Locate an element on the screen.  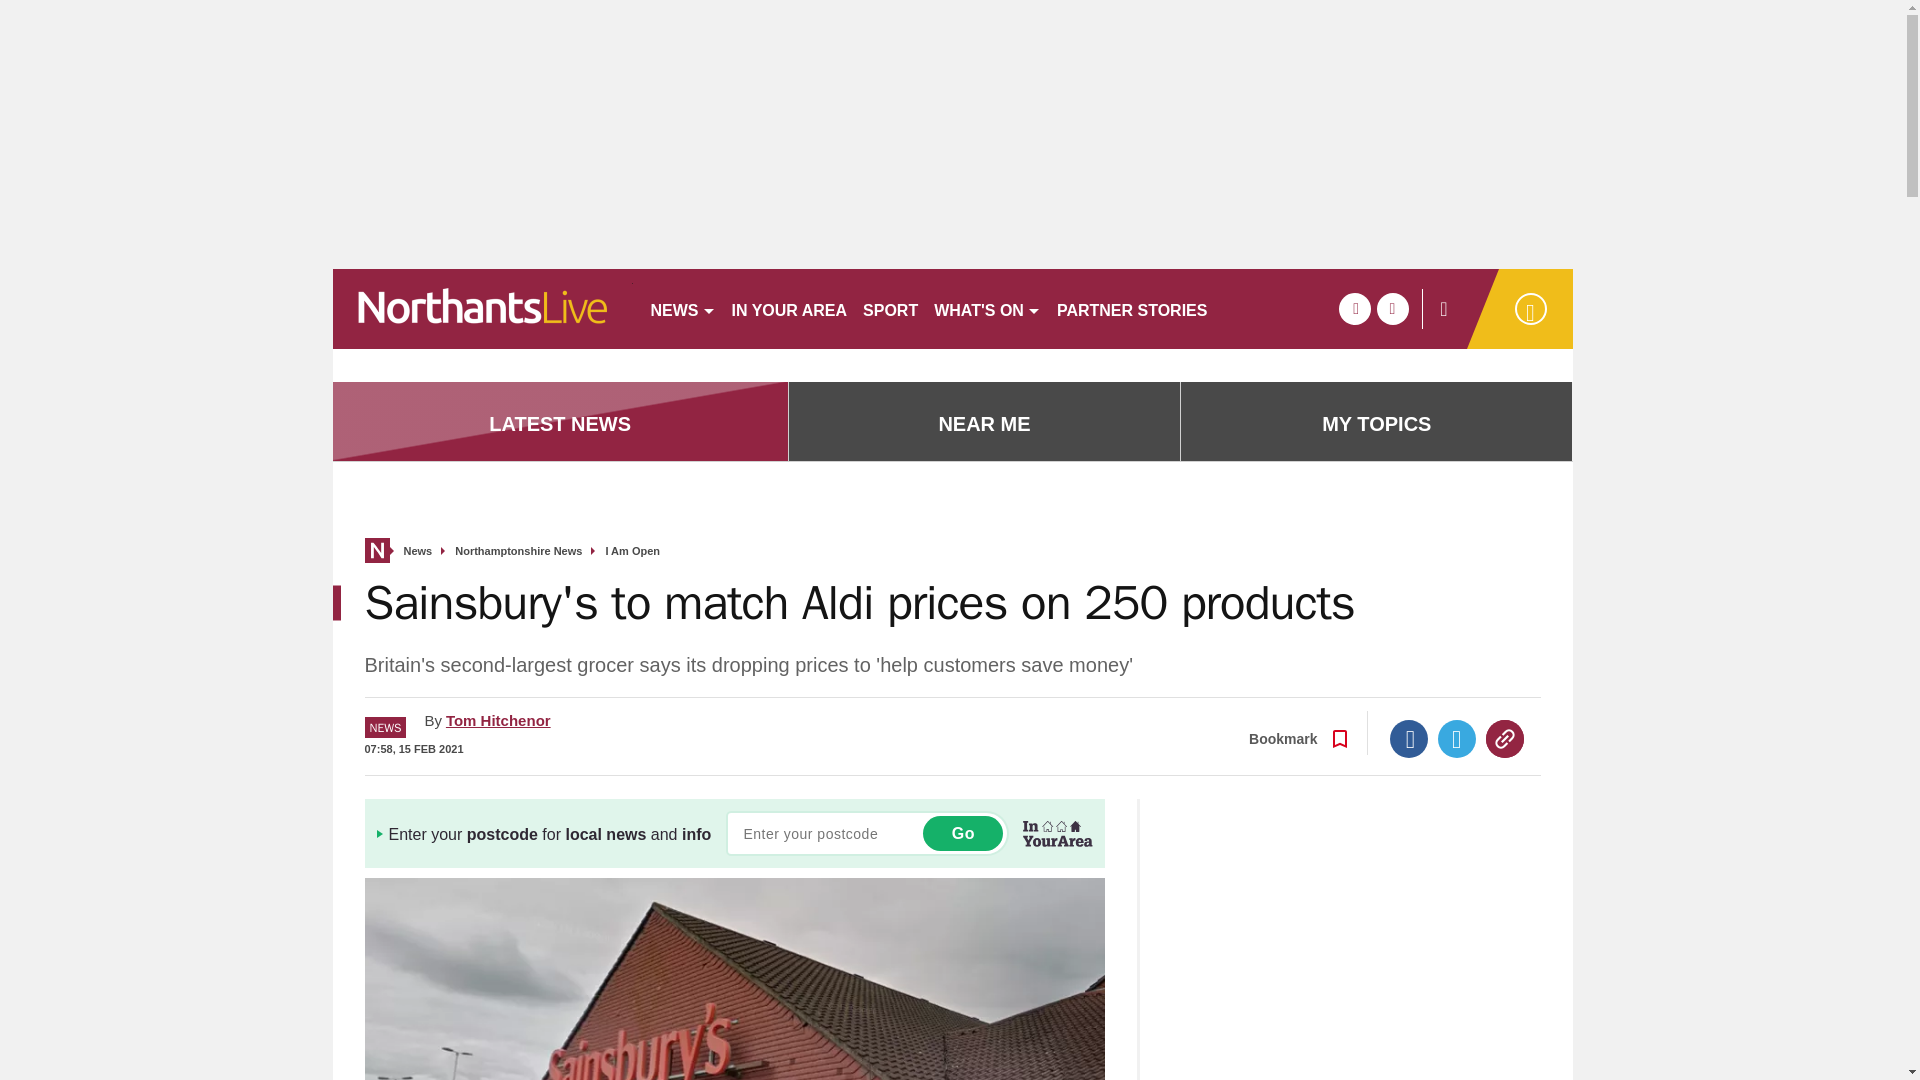
facebook is located at coordinates (1354, 308).